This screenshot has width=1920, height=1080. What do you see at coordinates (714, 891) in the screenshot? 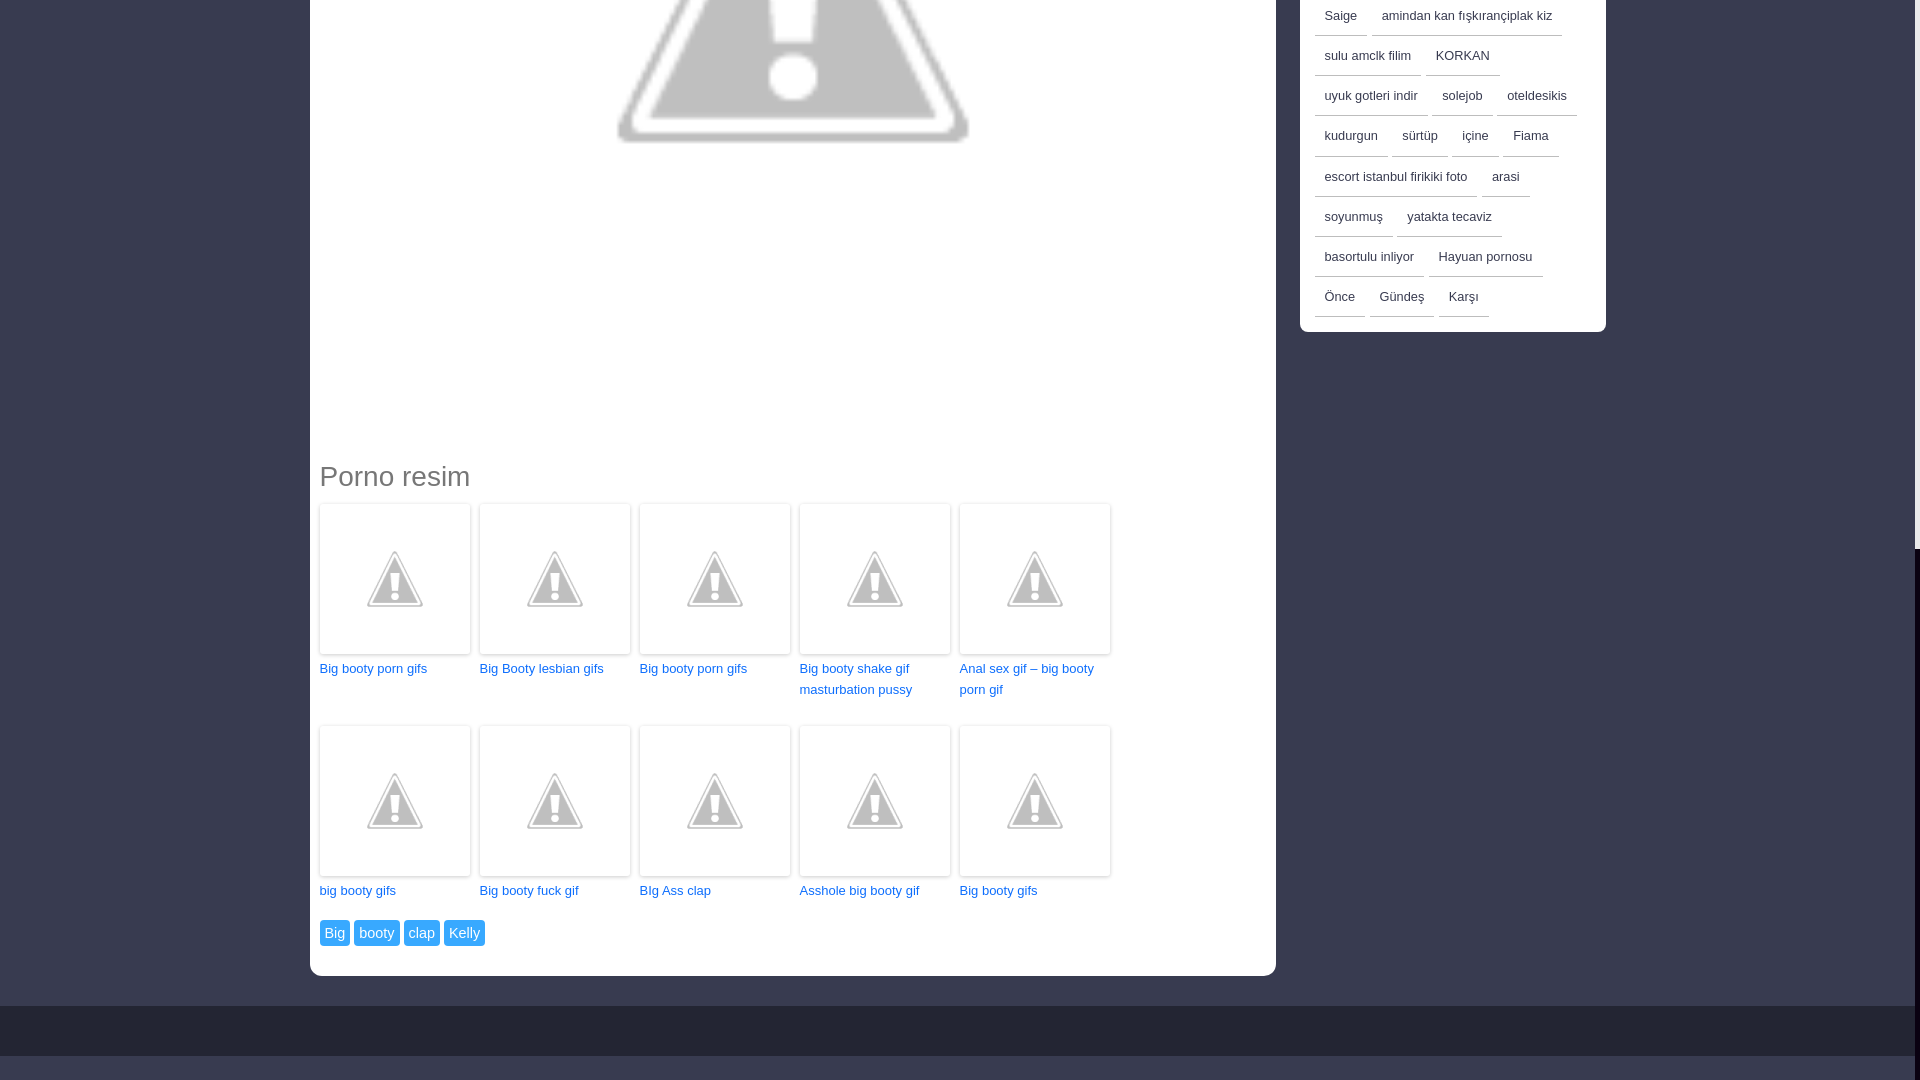
I see `BIg Ass clap` at bounding box center [714, 891].